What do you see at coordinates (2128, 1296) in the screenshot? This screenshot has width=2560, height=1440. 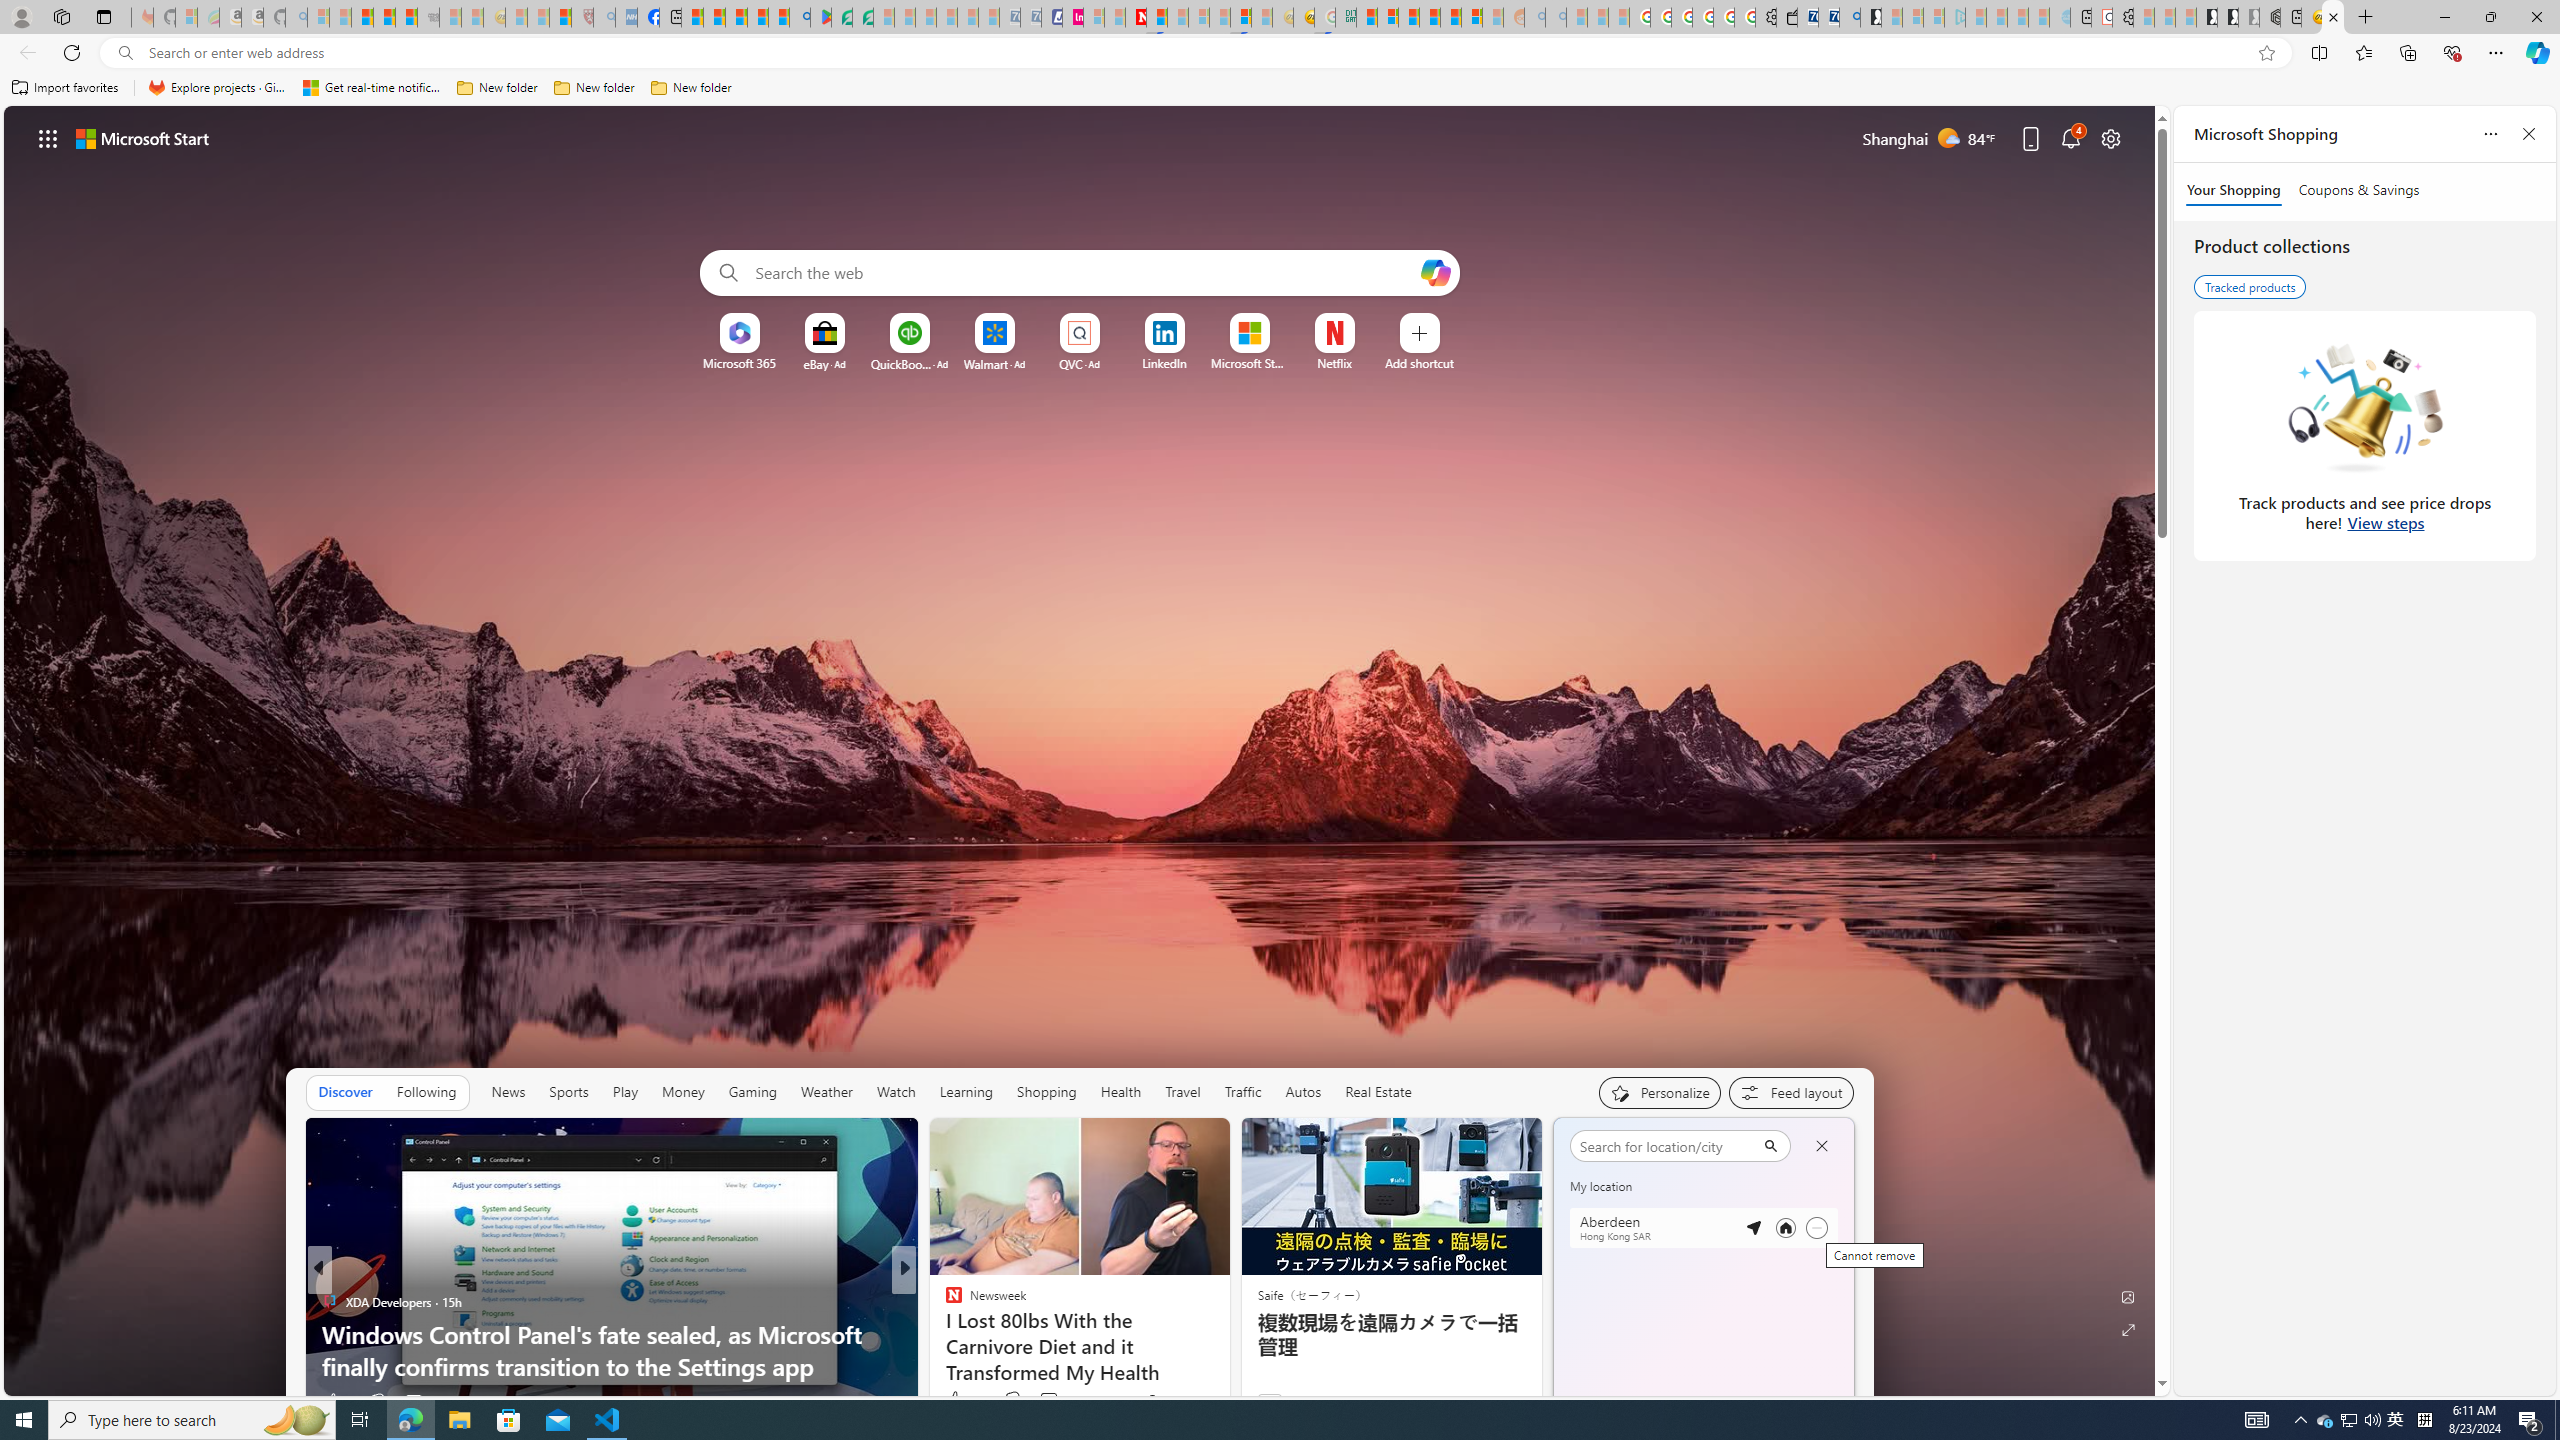 I see `Edit Background` at bounding box center [2128, 1296].